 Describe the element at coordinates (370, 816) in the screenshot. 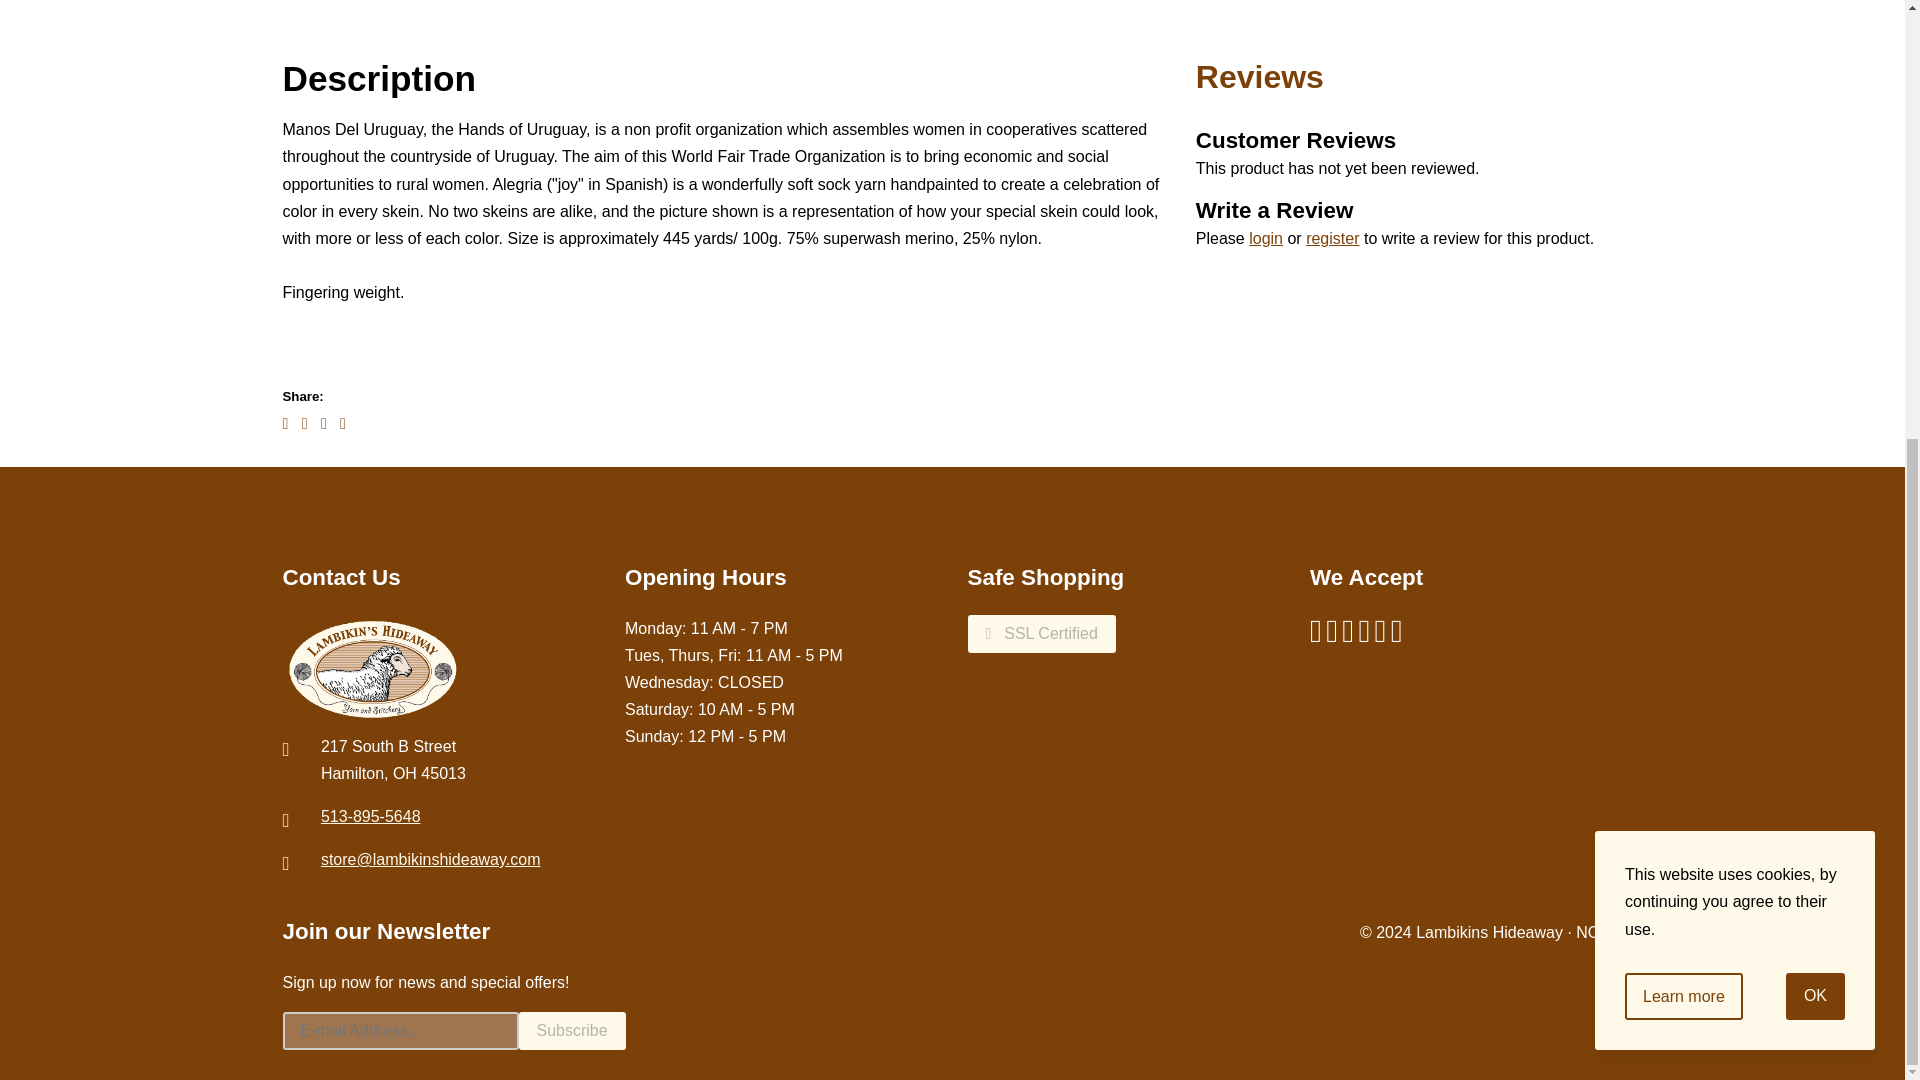

I see `513-895-5648` at that location.